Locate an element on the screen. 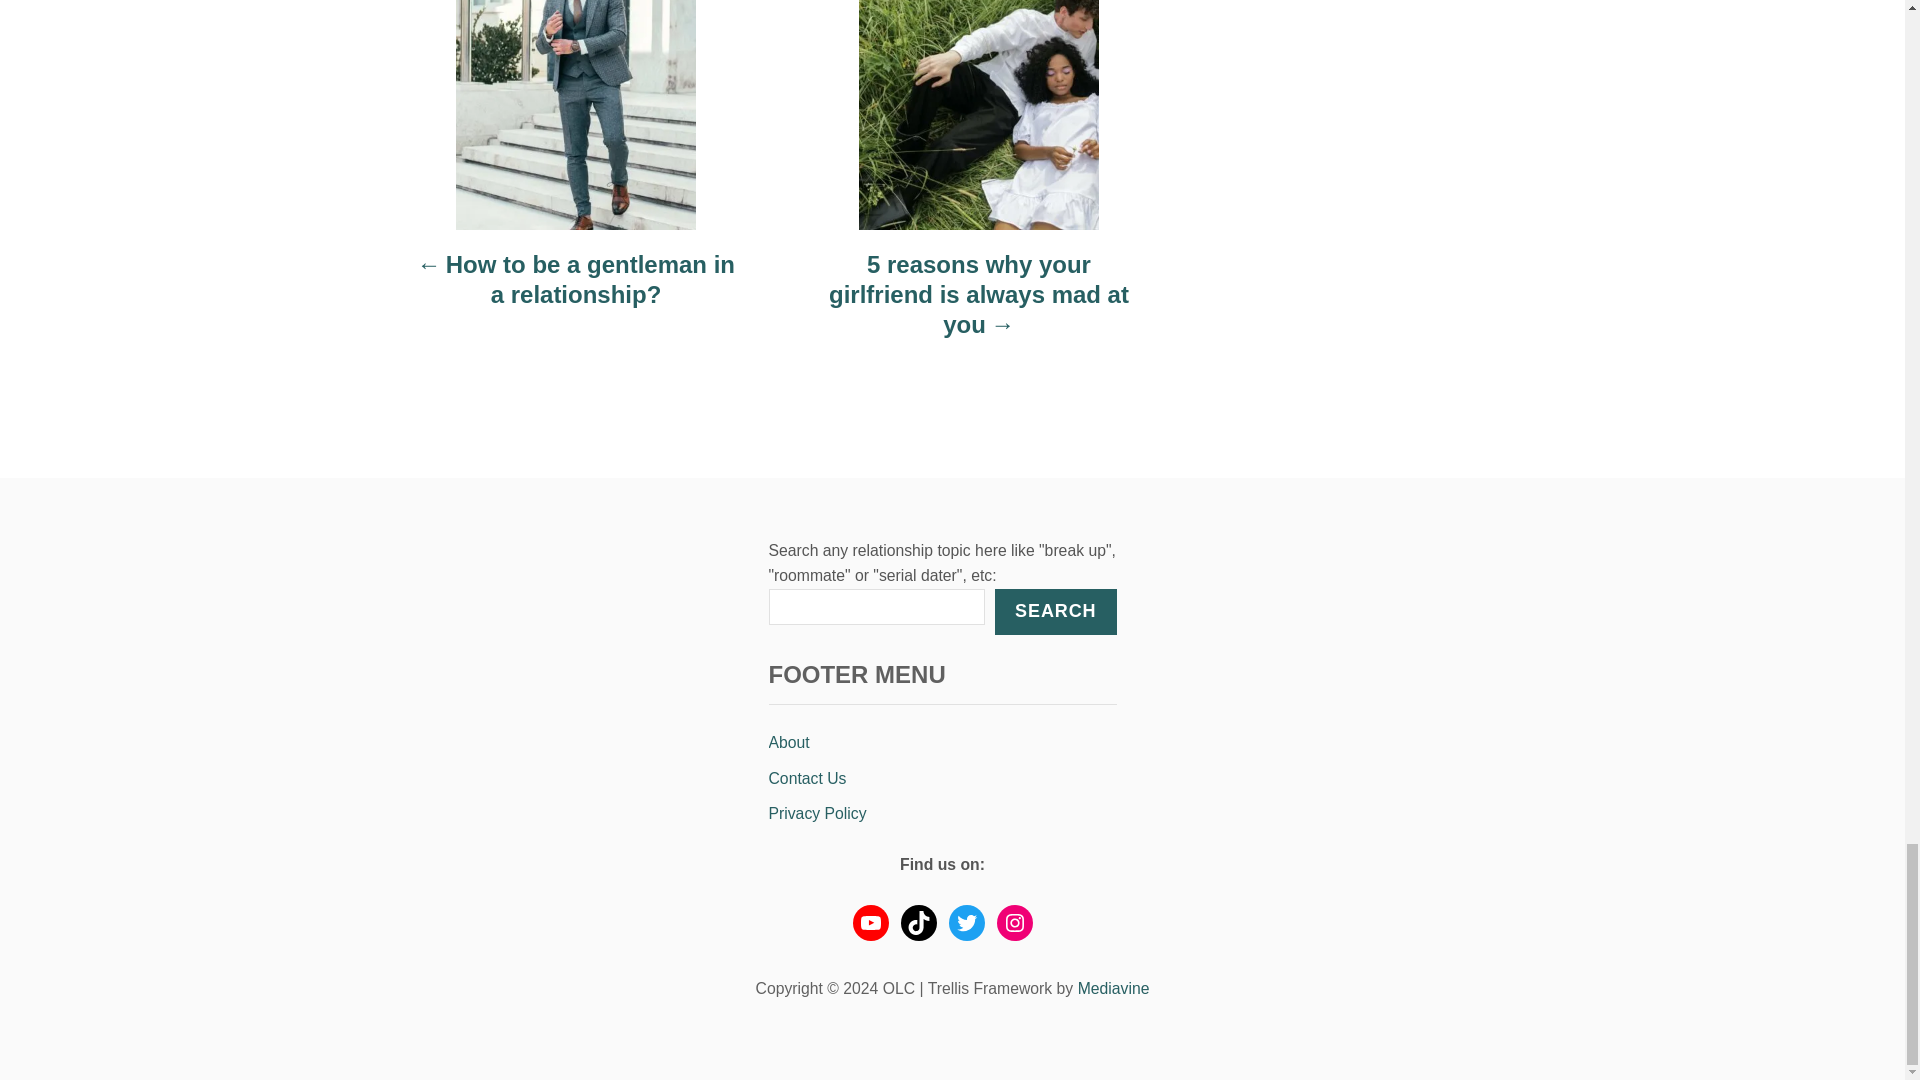 Image resolution: width=1920 pixels, height=1080 pixels. TikTok is located at coordinates (918, 922).